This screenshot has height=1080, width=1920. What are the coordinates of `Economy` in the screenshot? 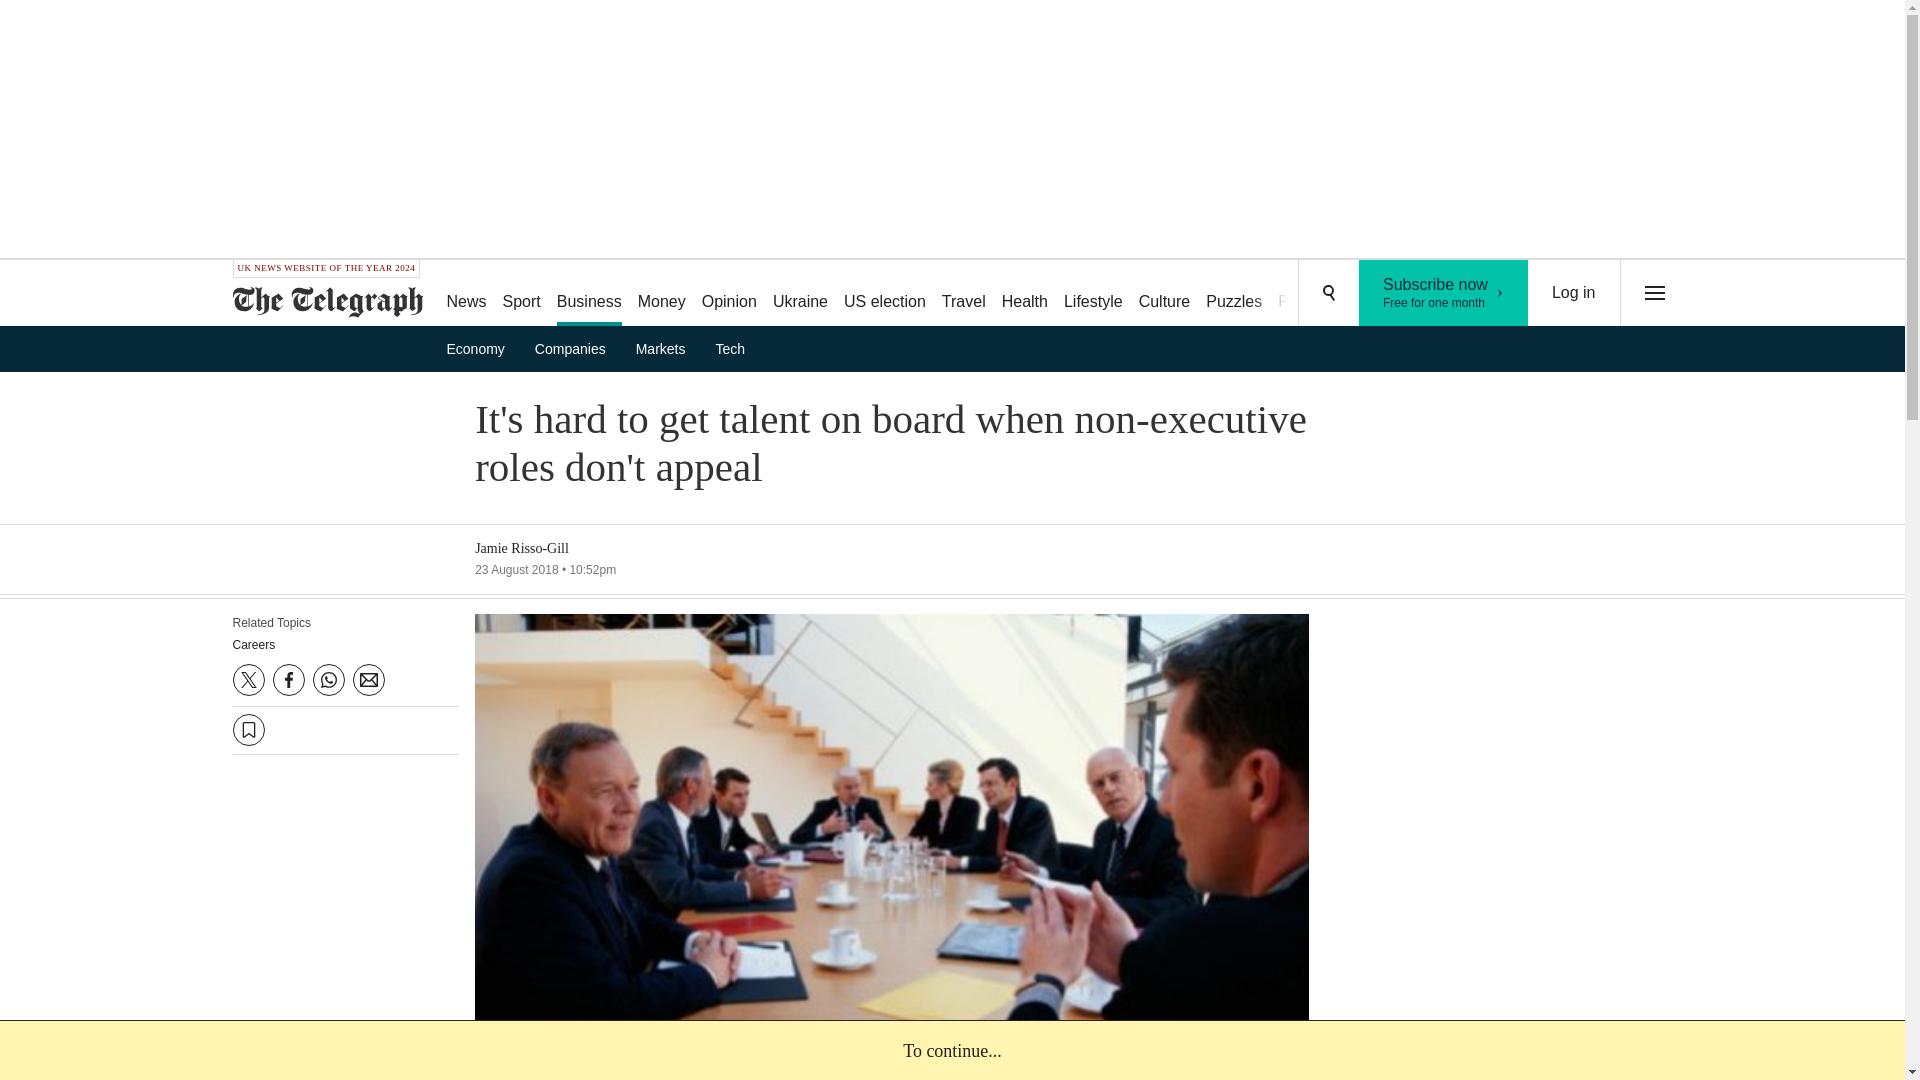 It's located at (482, 348).